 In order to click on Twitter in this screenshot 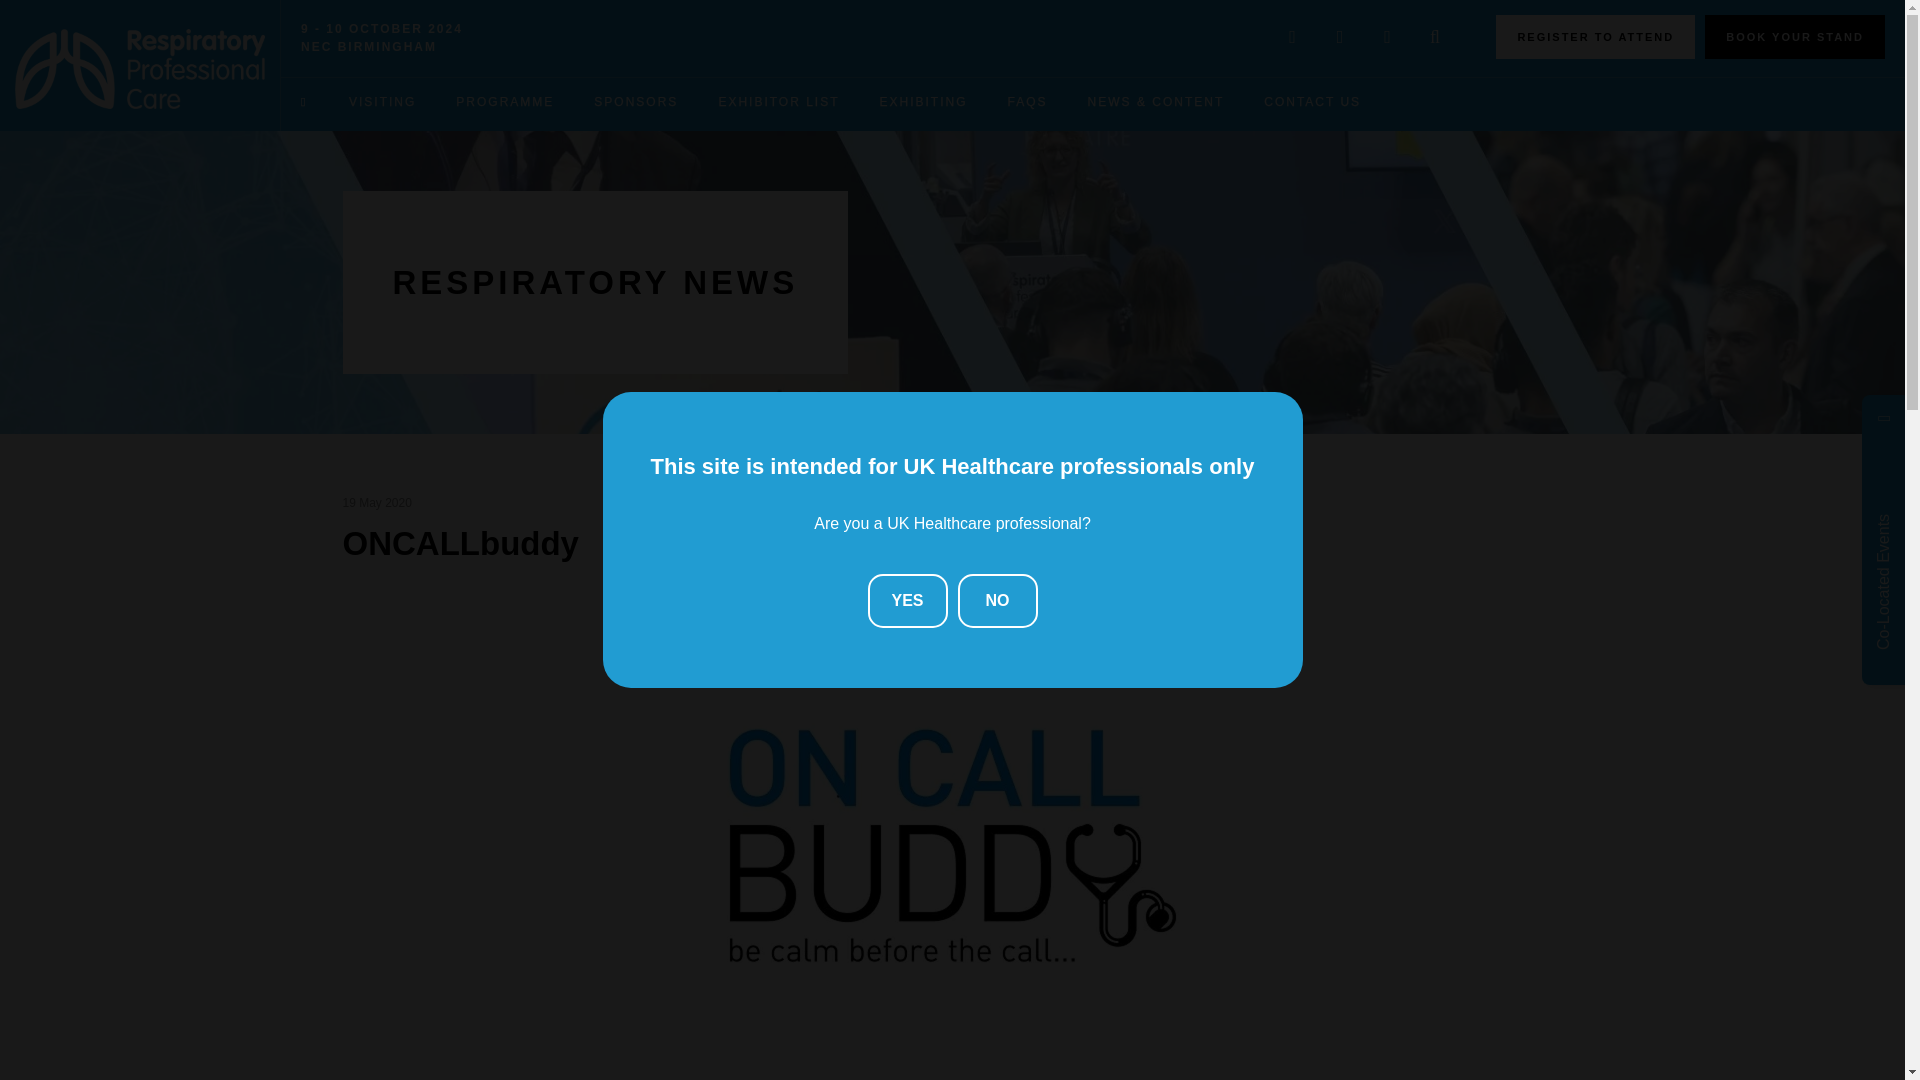, I will do `click(1292, 38)`.